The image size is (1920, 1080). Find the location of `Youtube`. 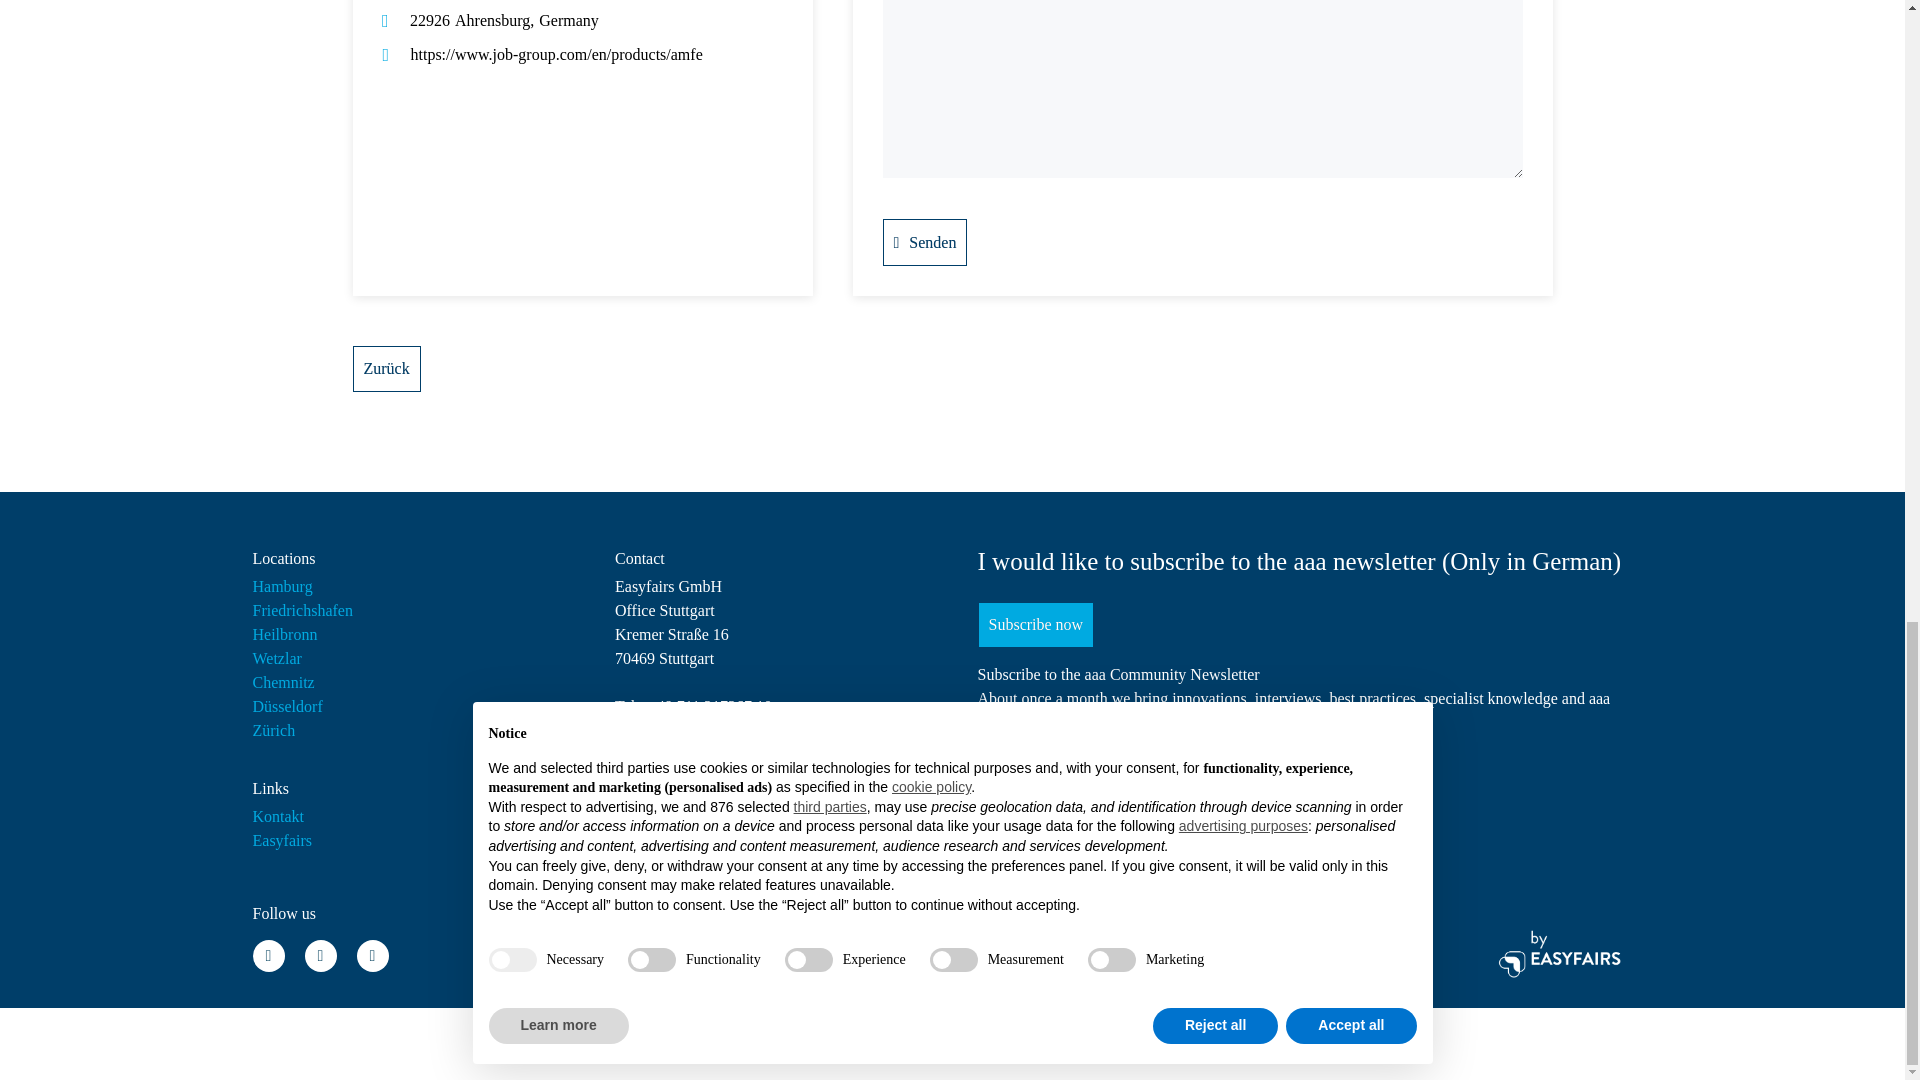

Youtube is located at coordinates (371, 956).